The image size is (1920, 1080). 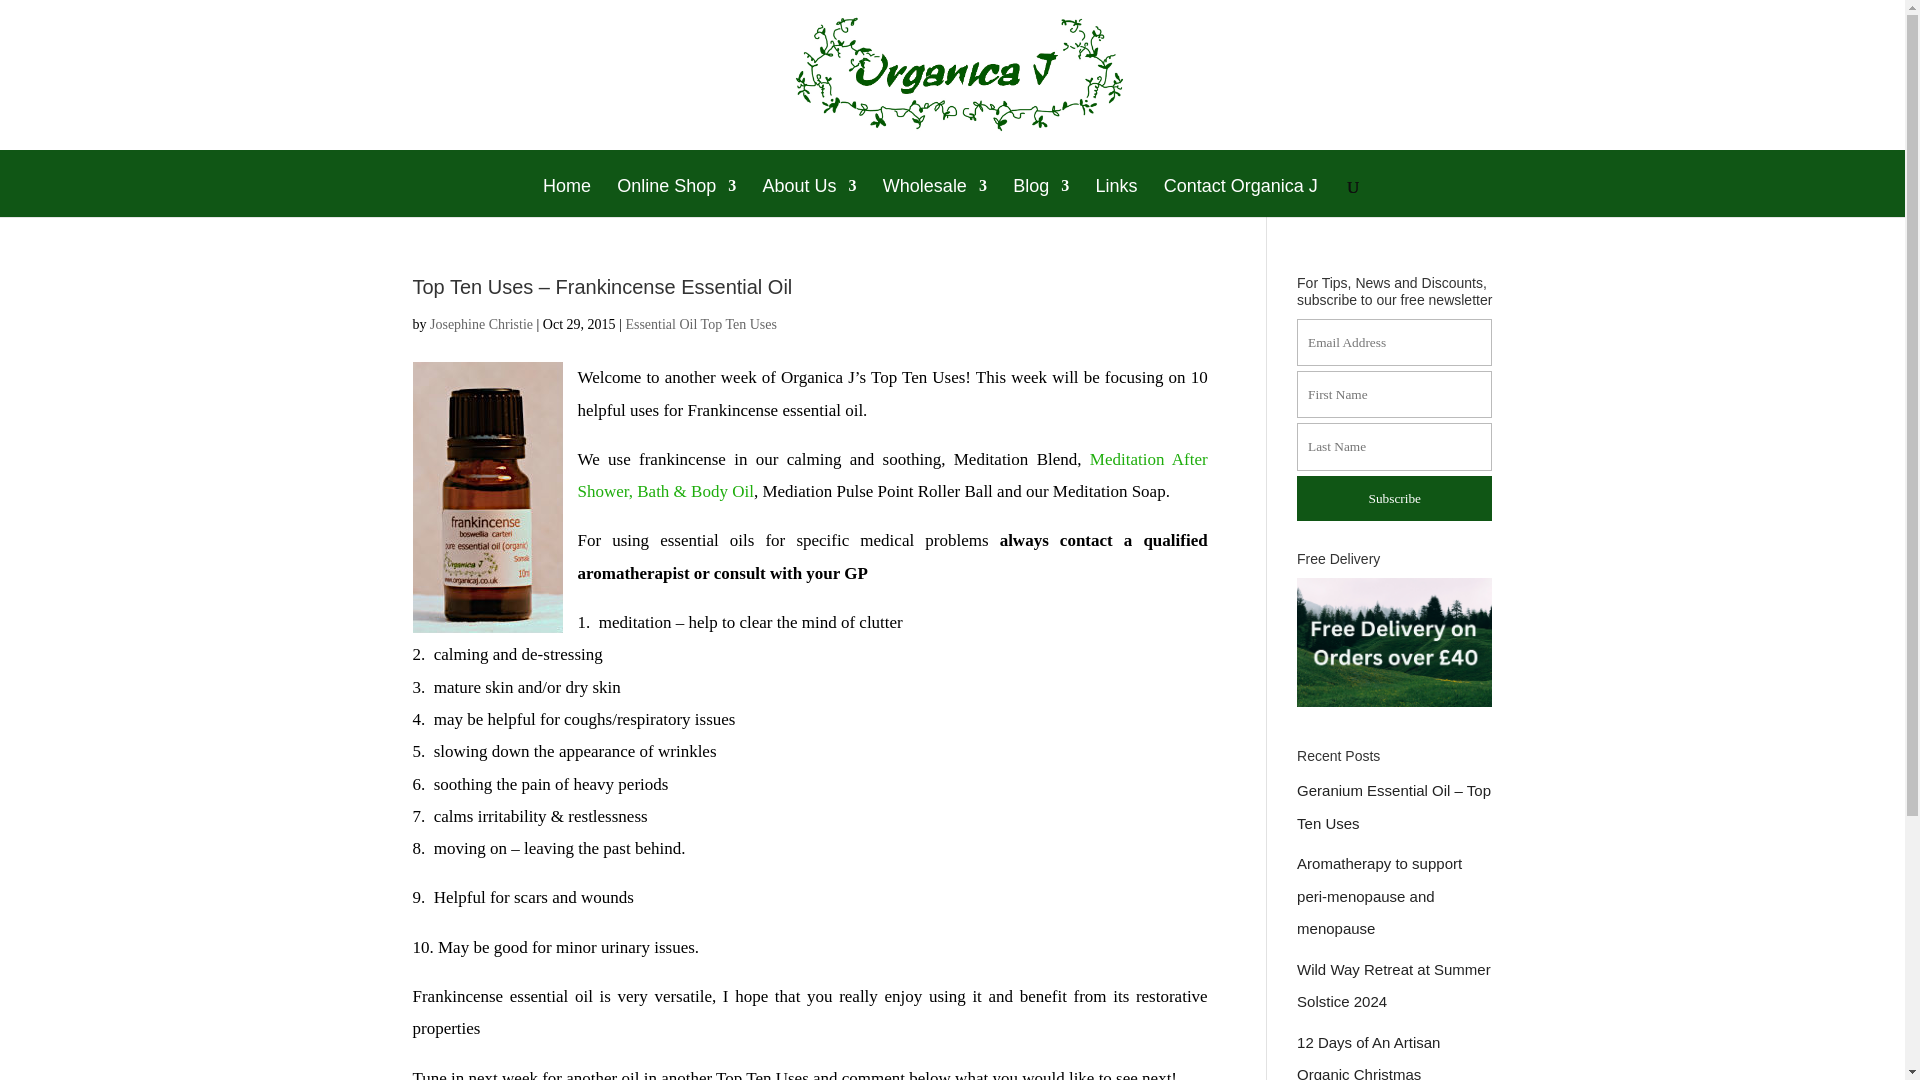 I want to click on Home, so click(x=567, y=198).